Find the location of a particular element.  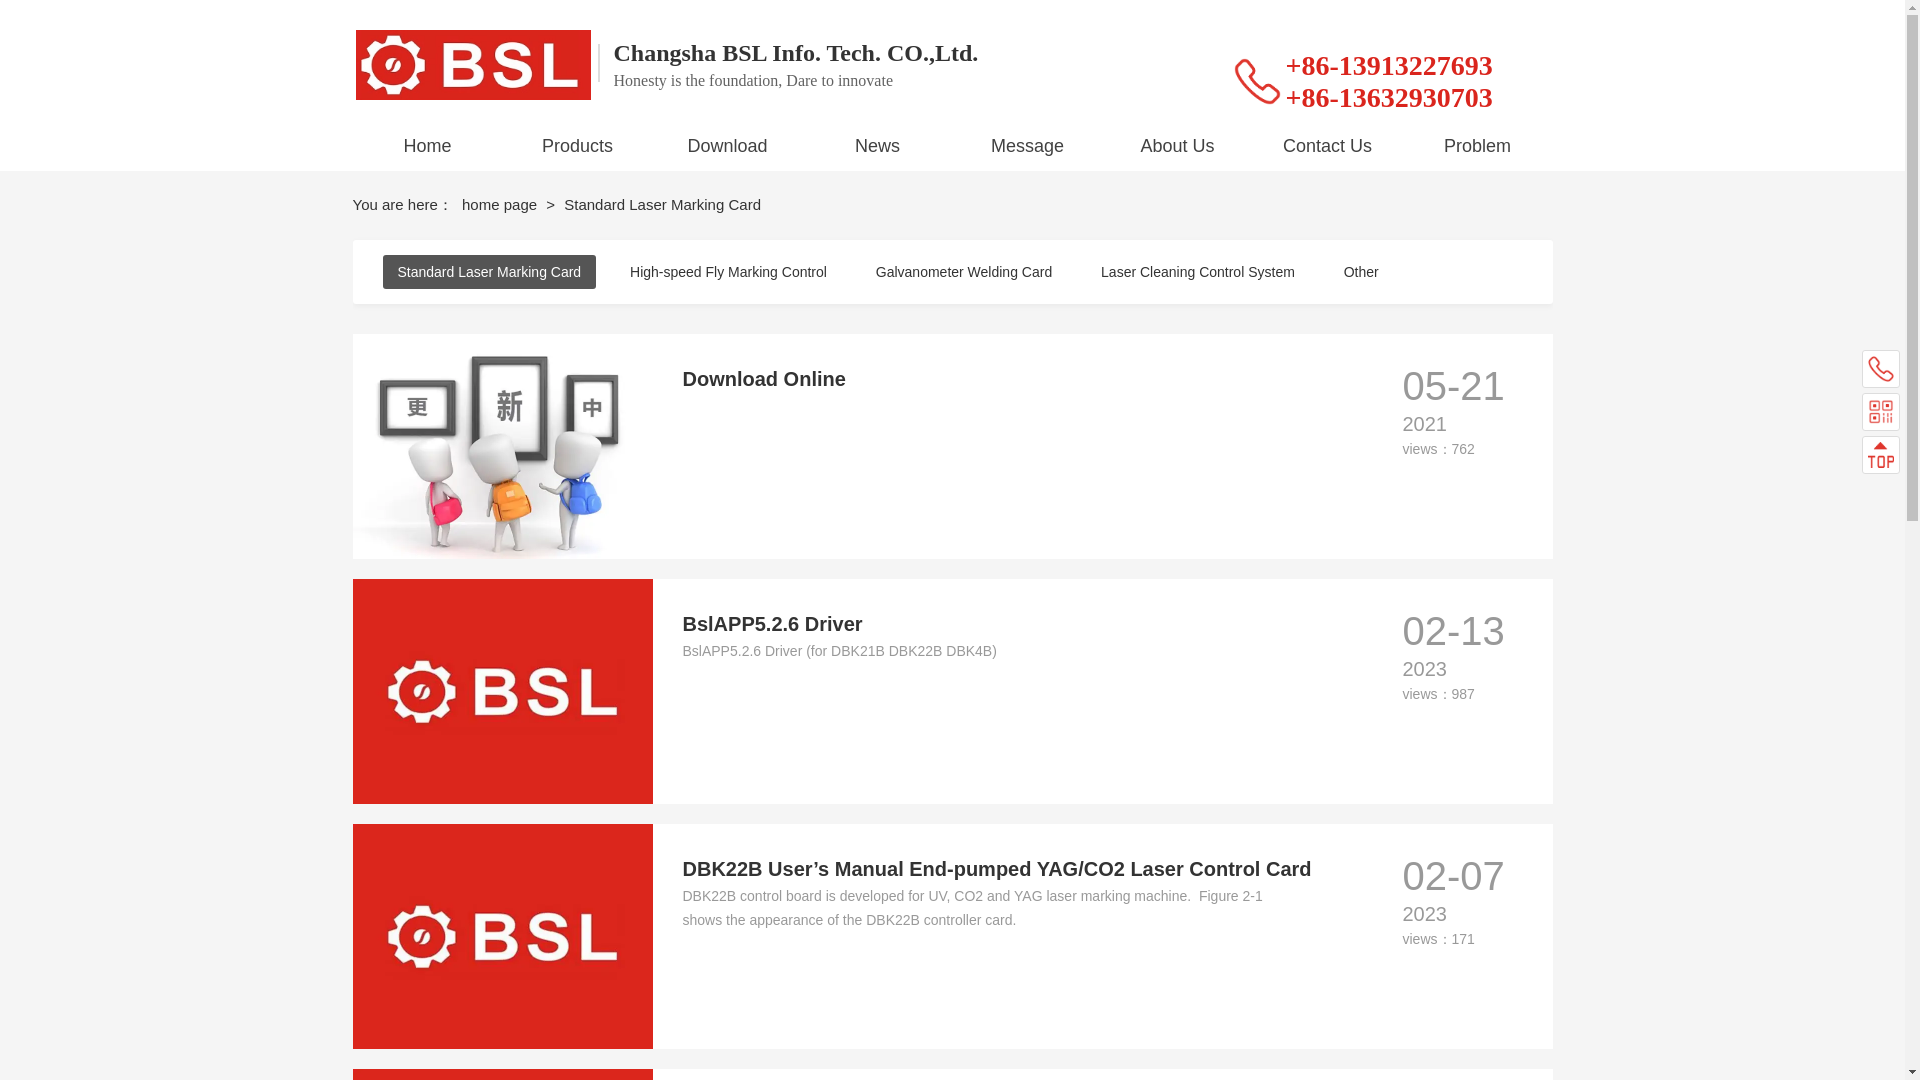

Standard Laser Marking Card is located at coordinates (488, 272).